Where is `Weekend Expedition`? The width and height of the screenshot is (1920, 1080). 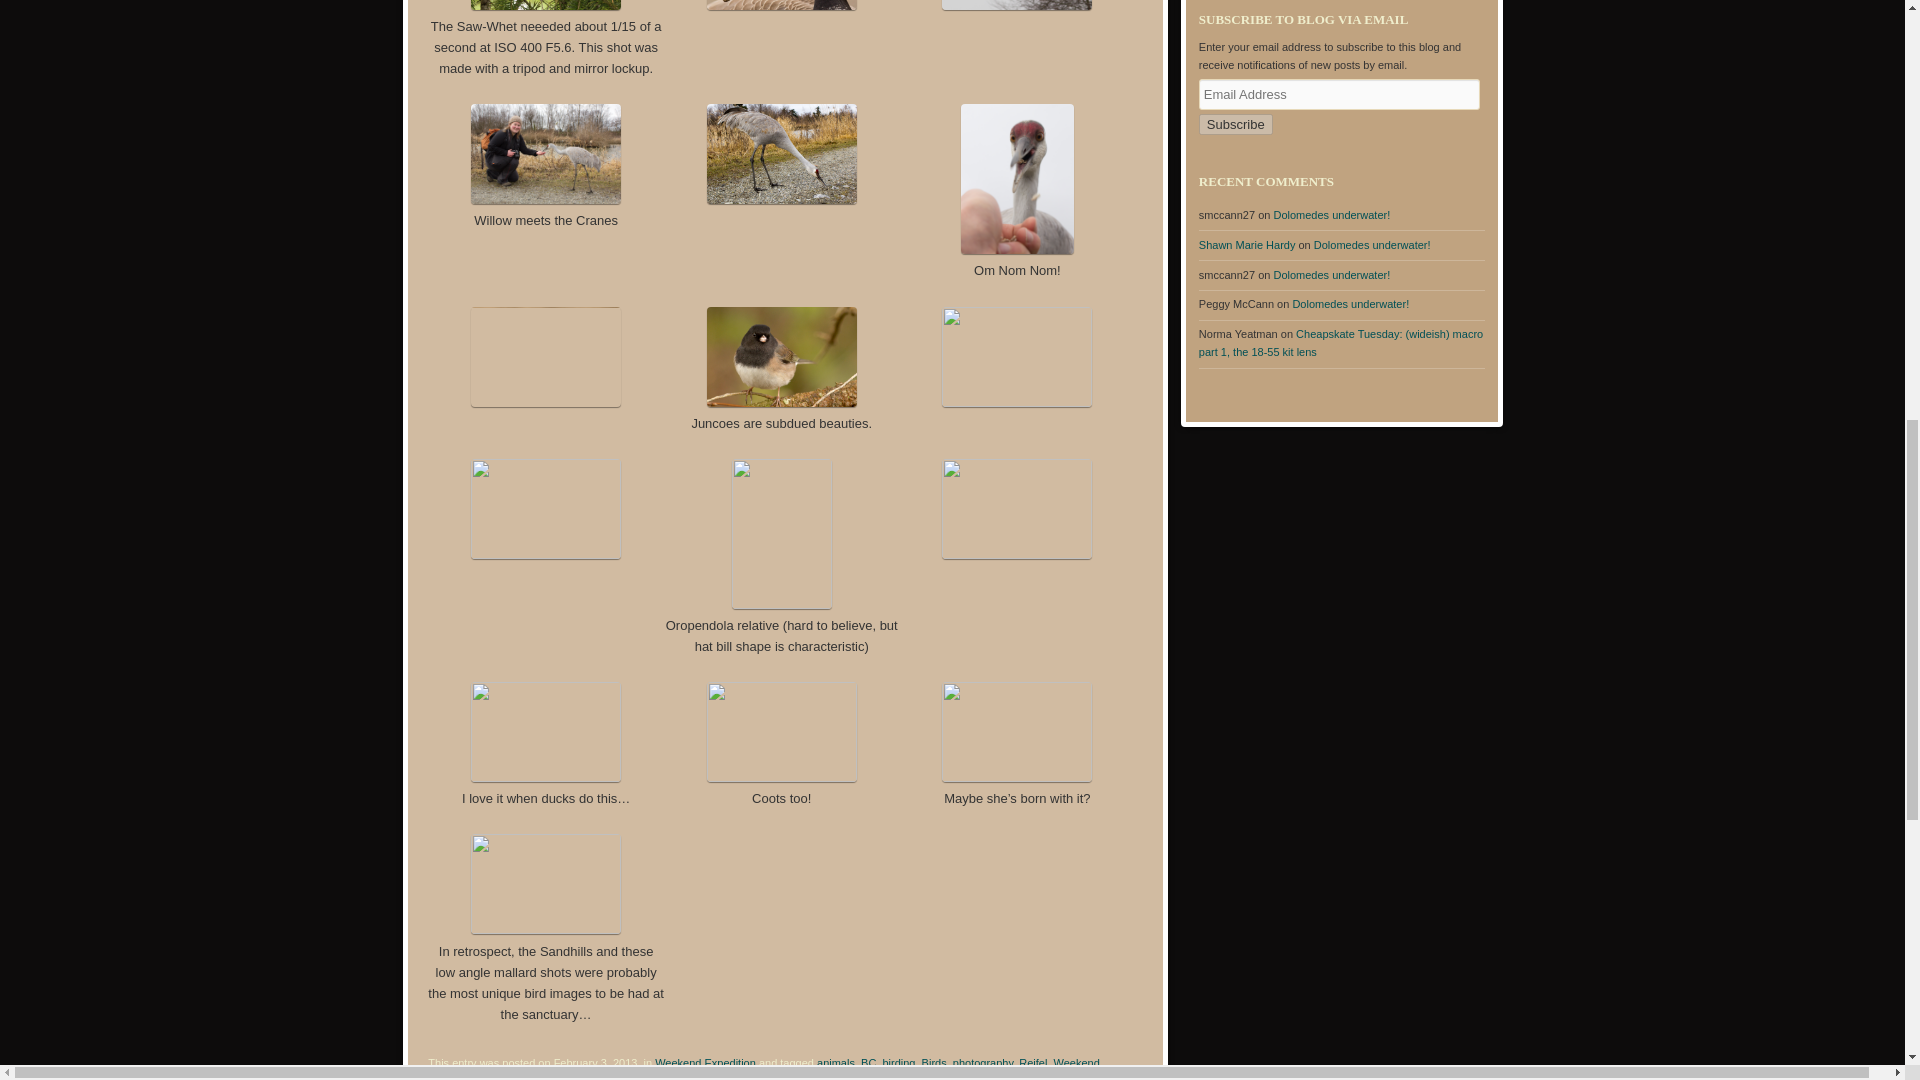 Weekend Expedition is located at coordinates (705, 1063).